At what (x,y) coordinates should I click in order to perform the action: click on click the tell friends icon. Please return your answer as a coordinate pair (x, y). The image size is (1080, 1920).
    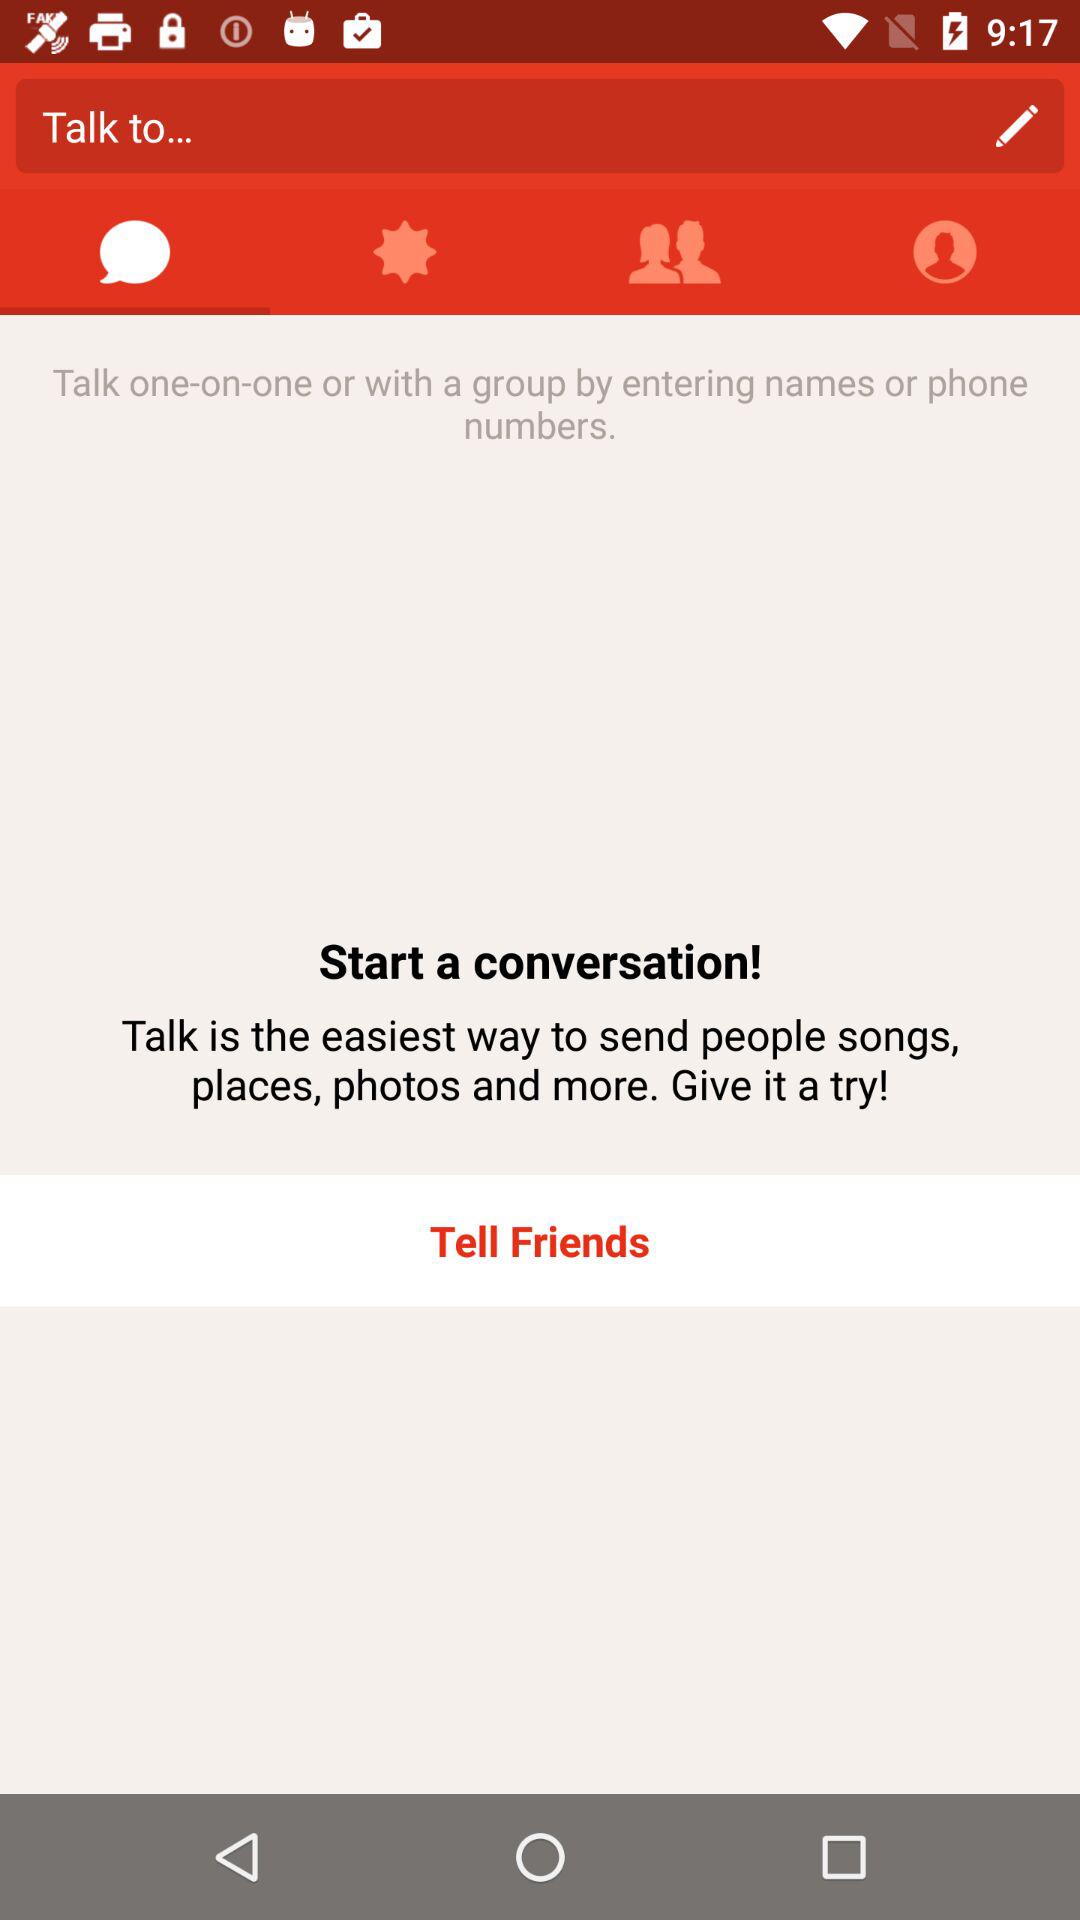
    Looking at the image, I should click on (540, 1240).